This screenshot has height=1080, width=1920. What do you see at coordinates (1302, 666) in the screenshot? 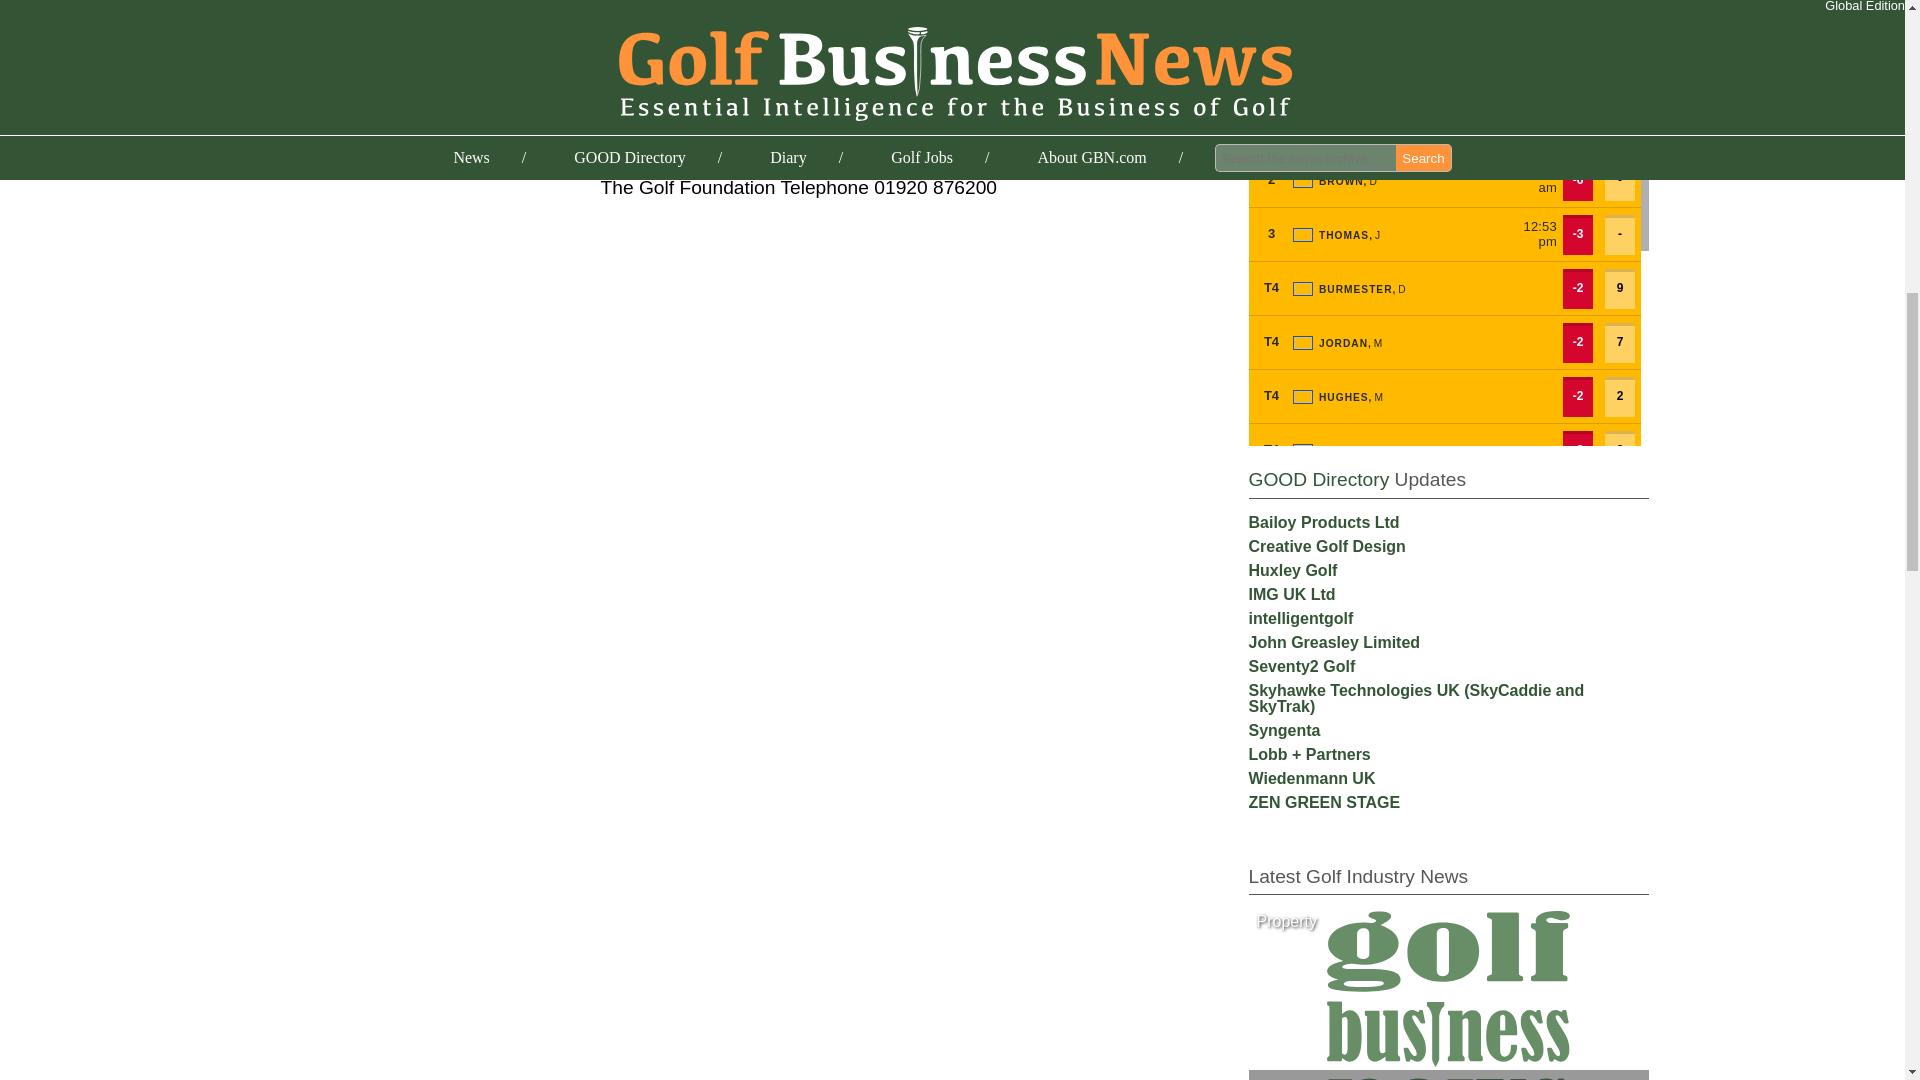
I see `Seventy2 Golf` at bounding box center [1302, 666].